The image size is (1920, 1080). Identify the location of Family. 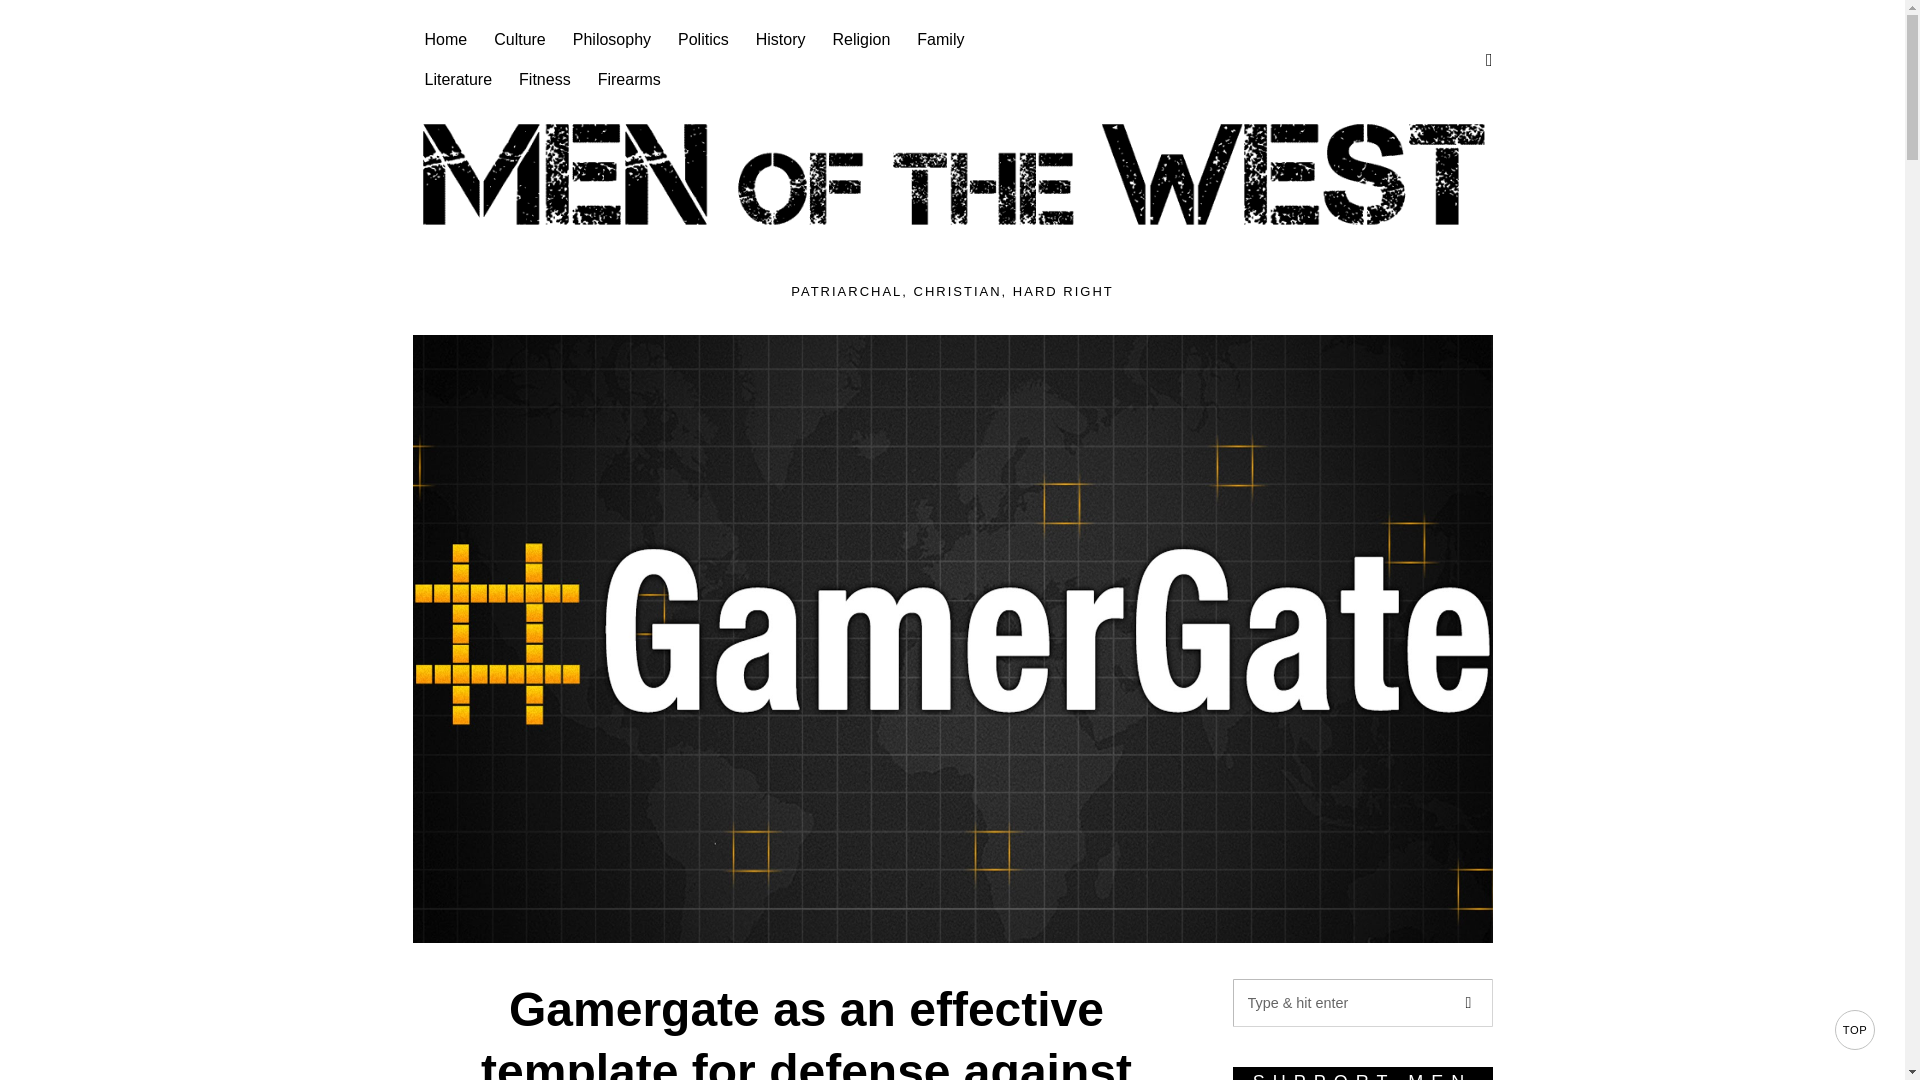
(942, 40).